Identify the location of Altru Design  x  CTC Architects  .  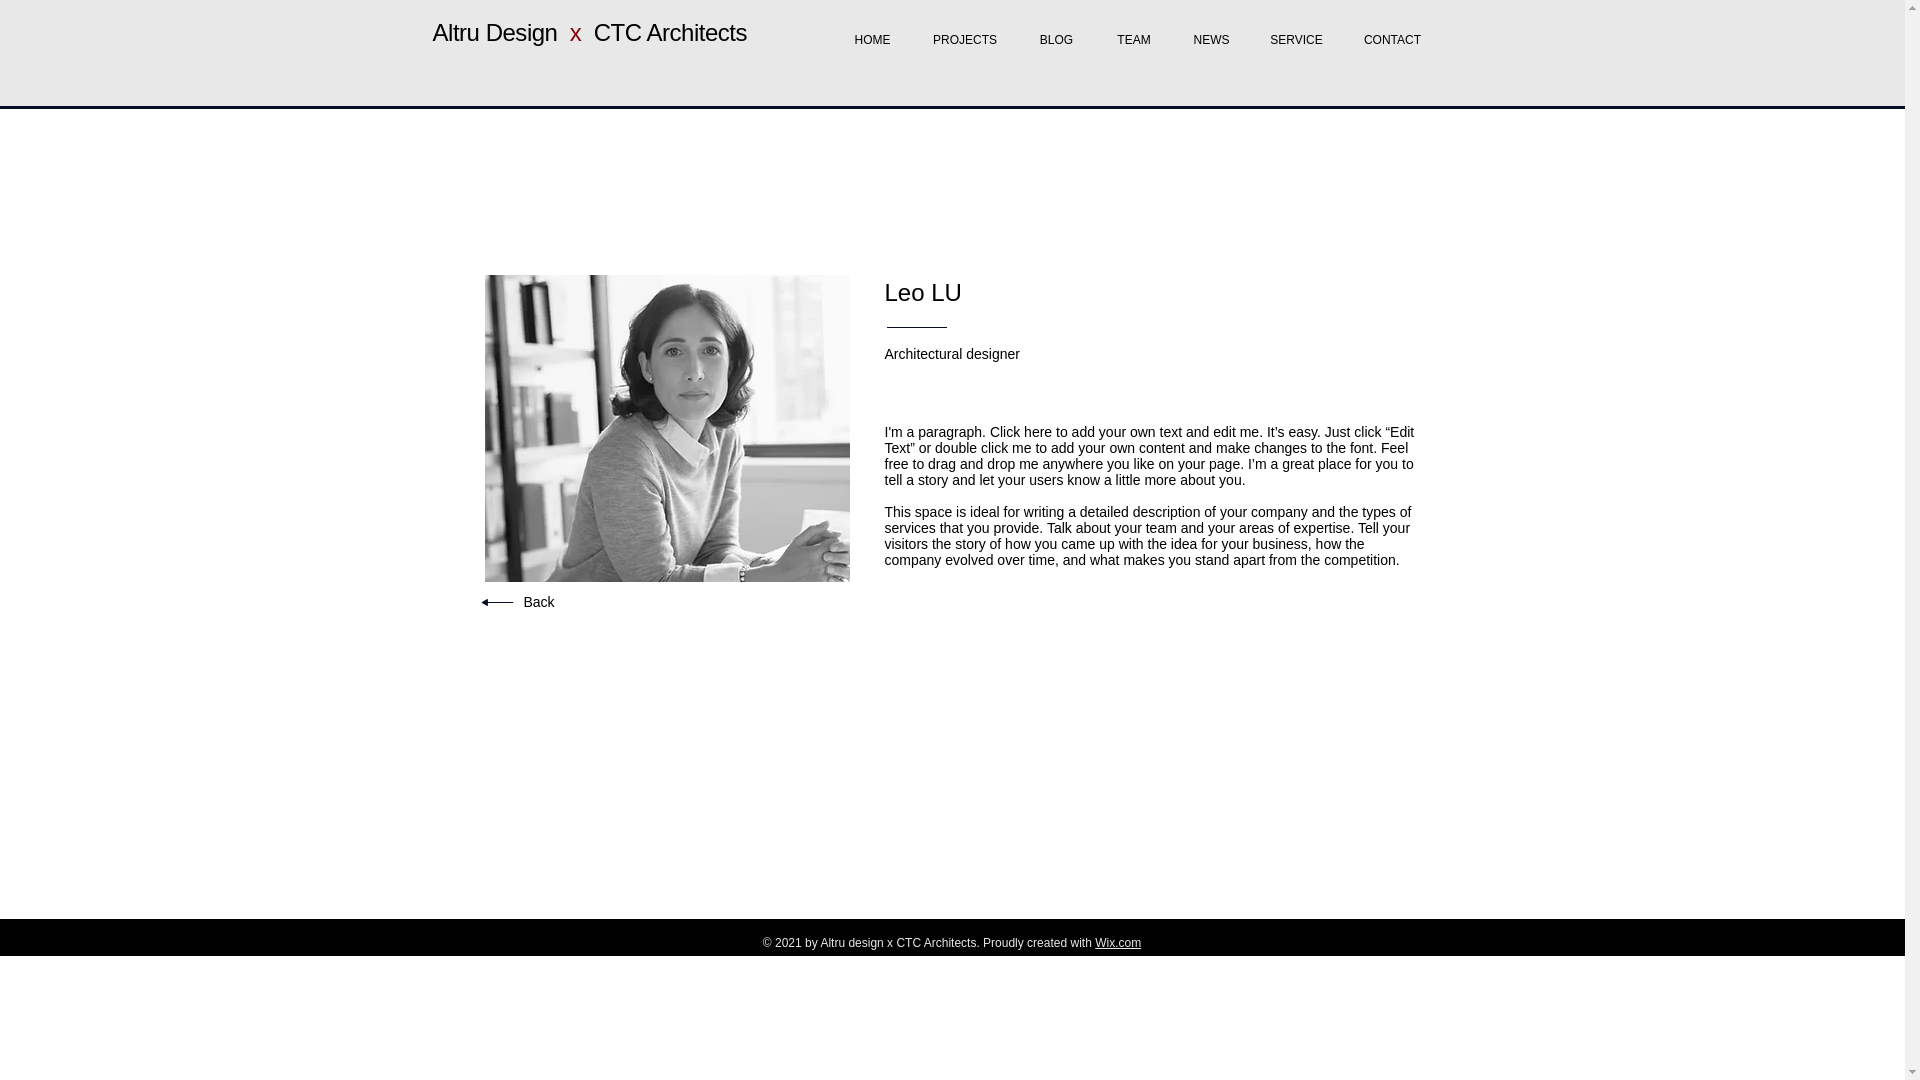
(595, 32).